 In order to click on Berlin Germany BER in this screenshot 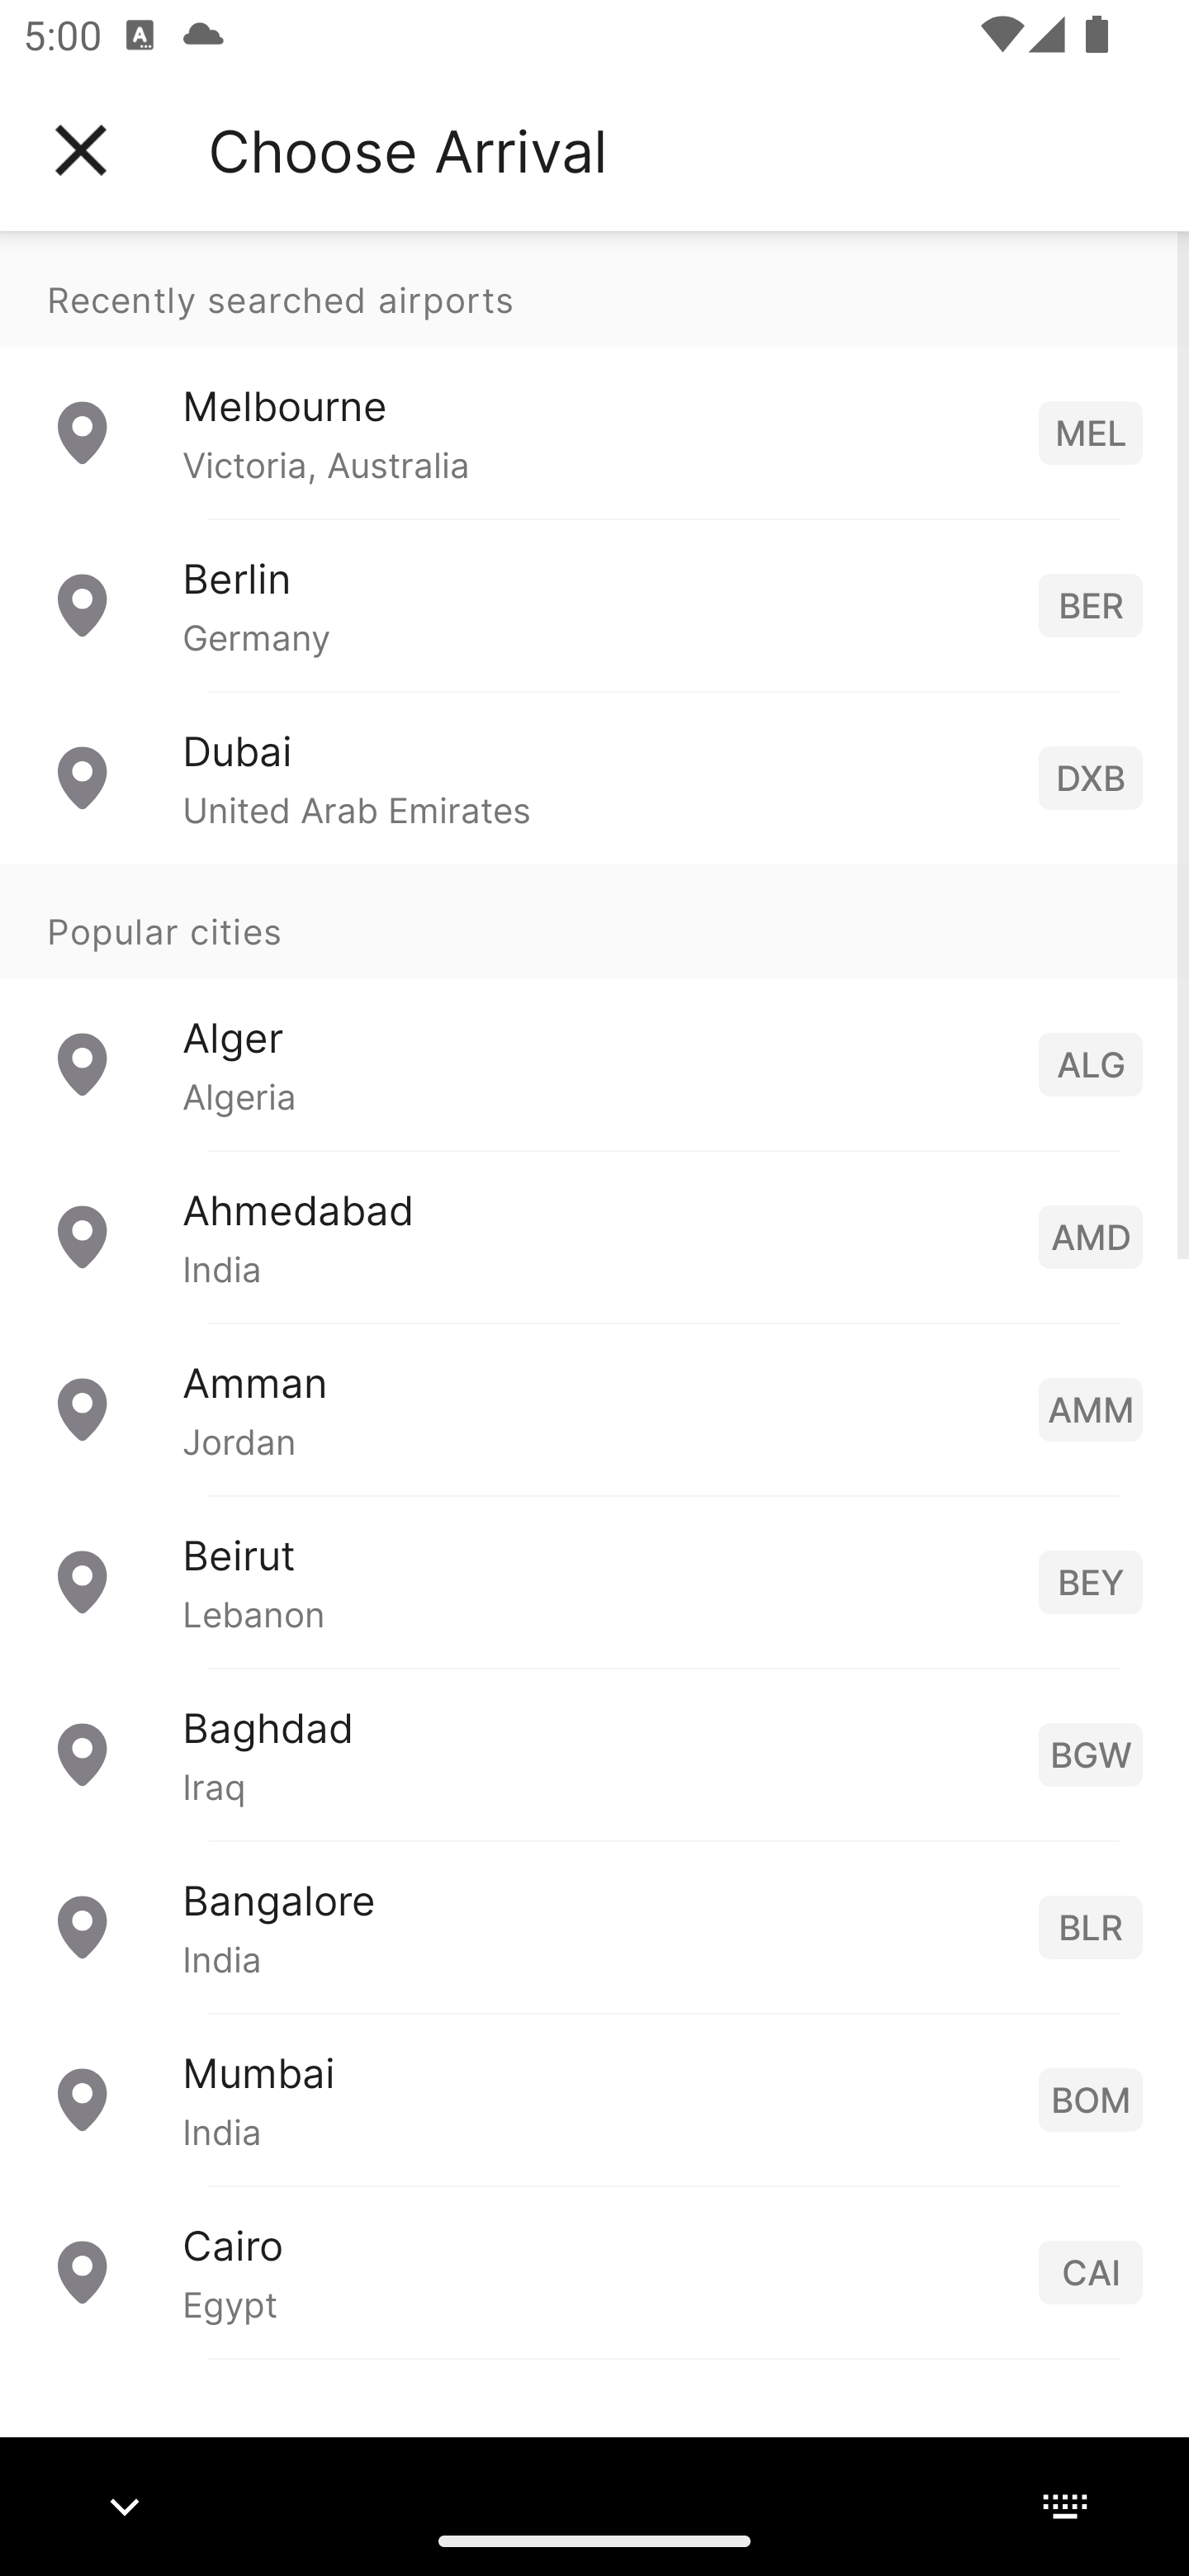, I will do `click(594, 604)`.